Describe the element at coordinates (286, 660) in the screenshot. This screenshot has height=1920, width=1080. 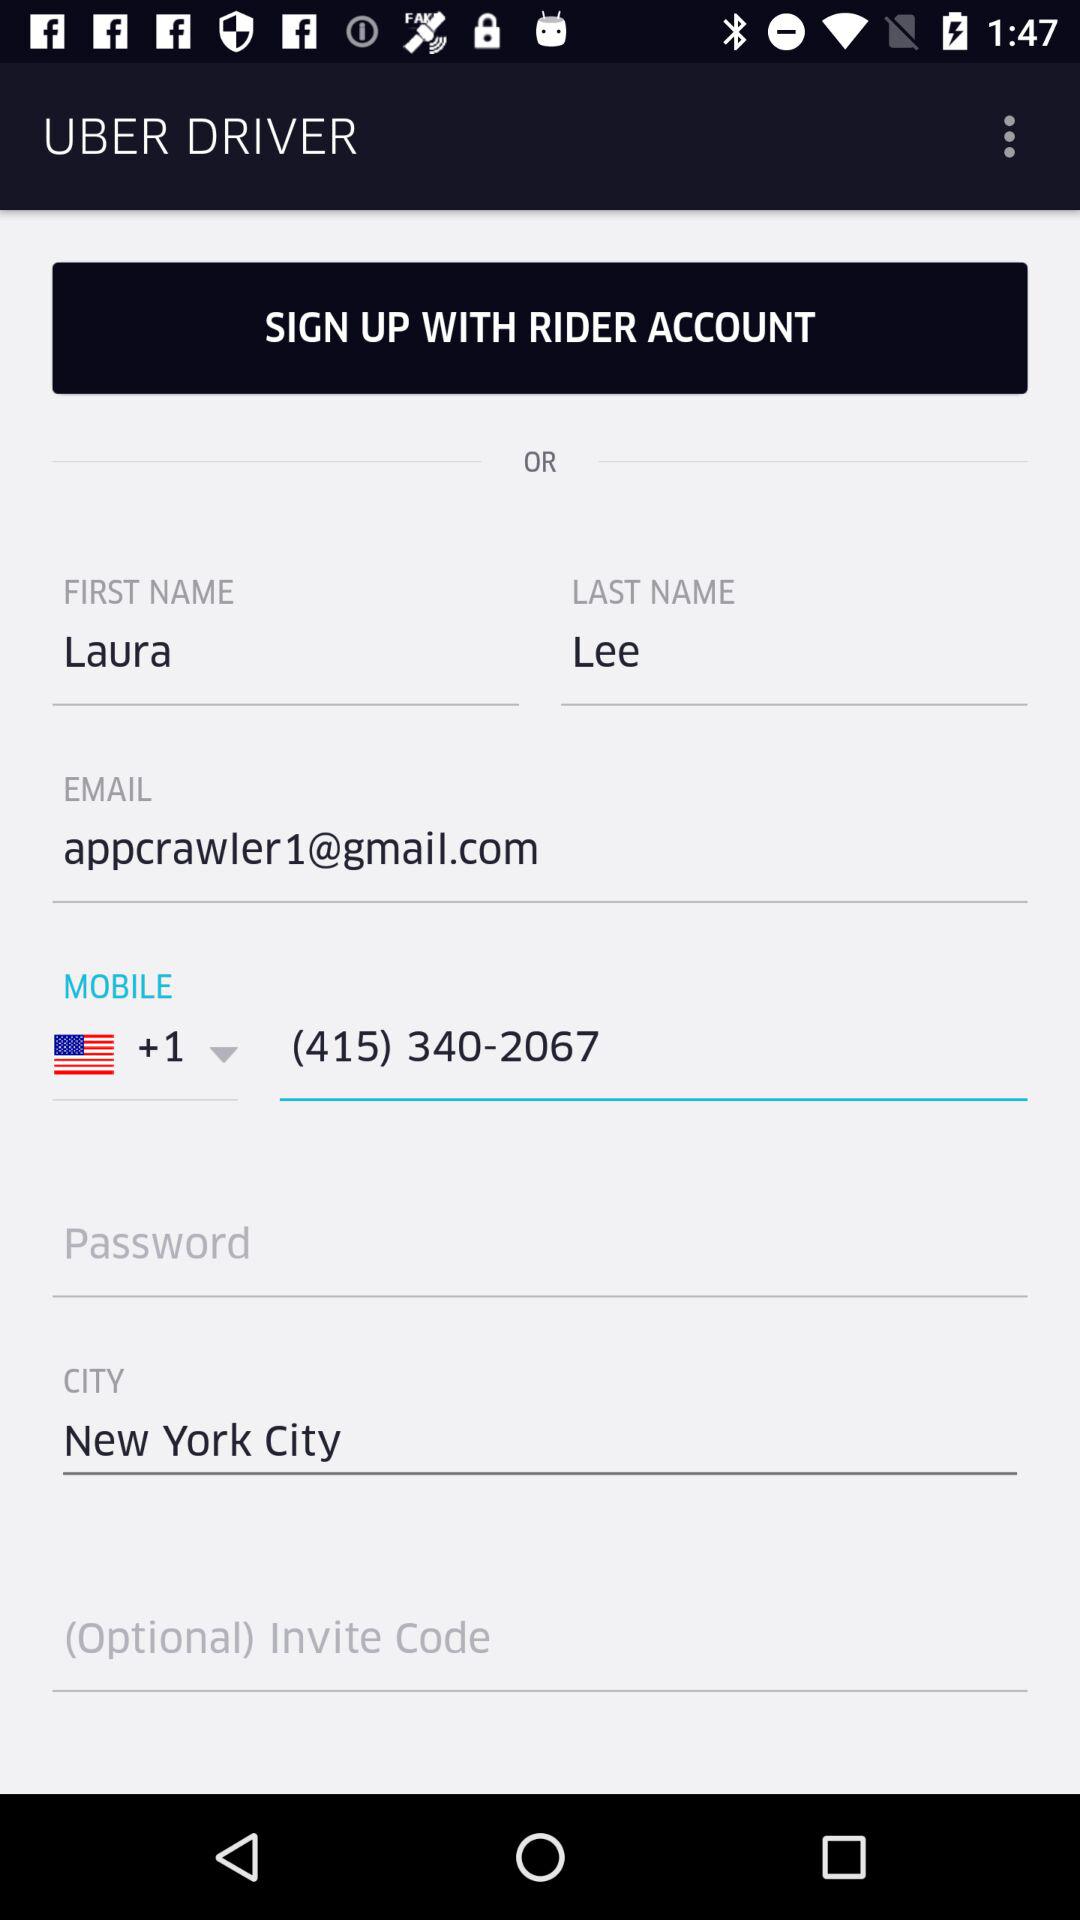
I see `press the laura item` at that location.